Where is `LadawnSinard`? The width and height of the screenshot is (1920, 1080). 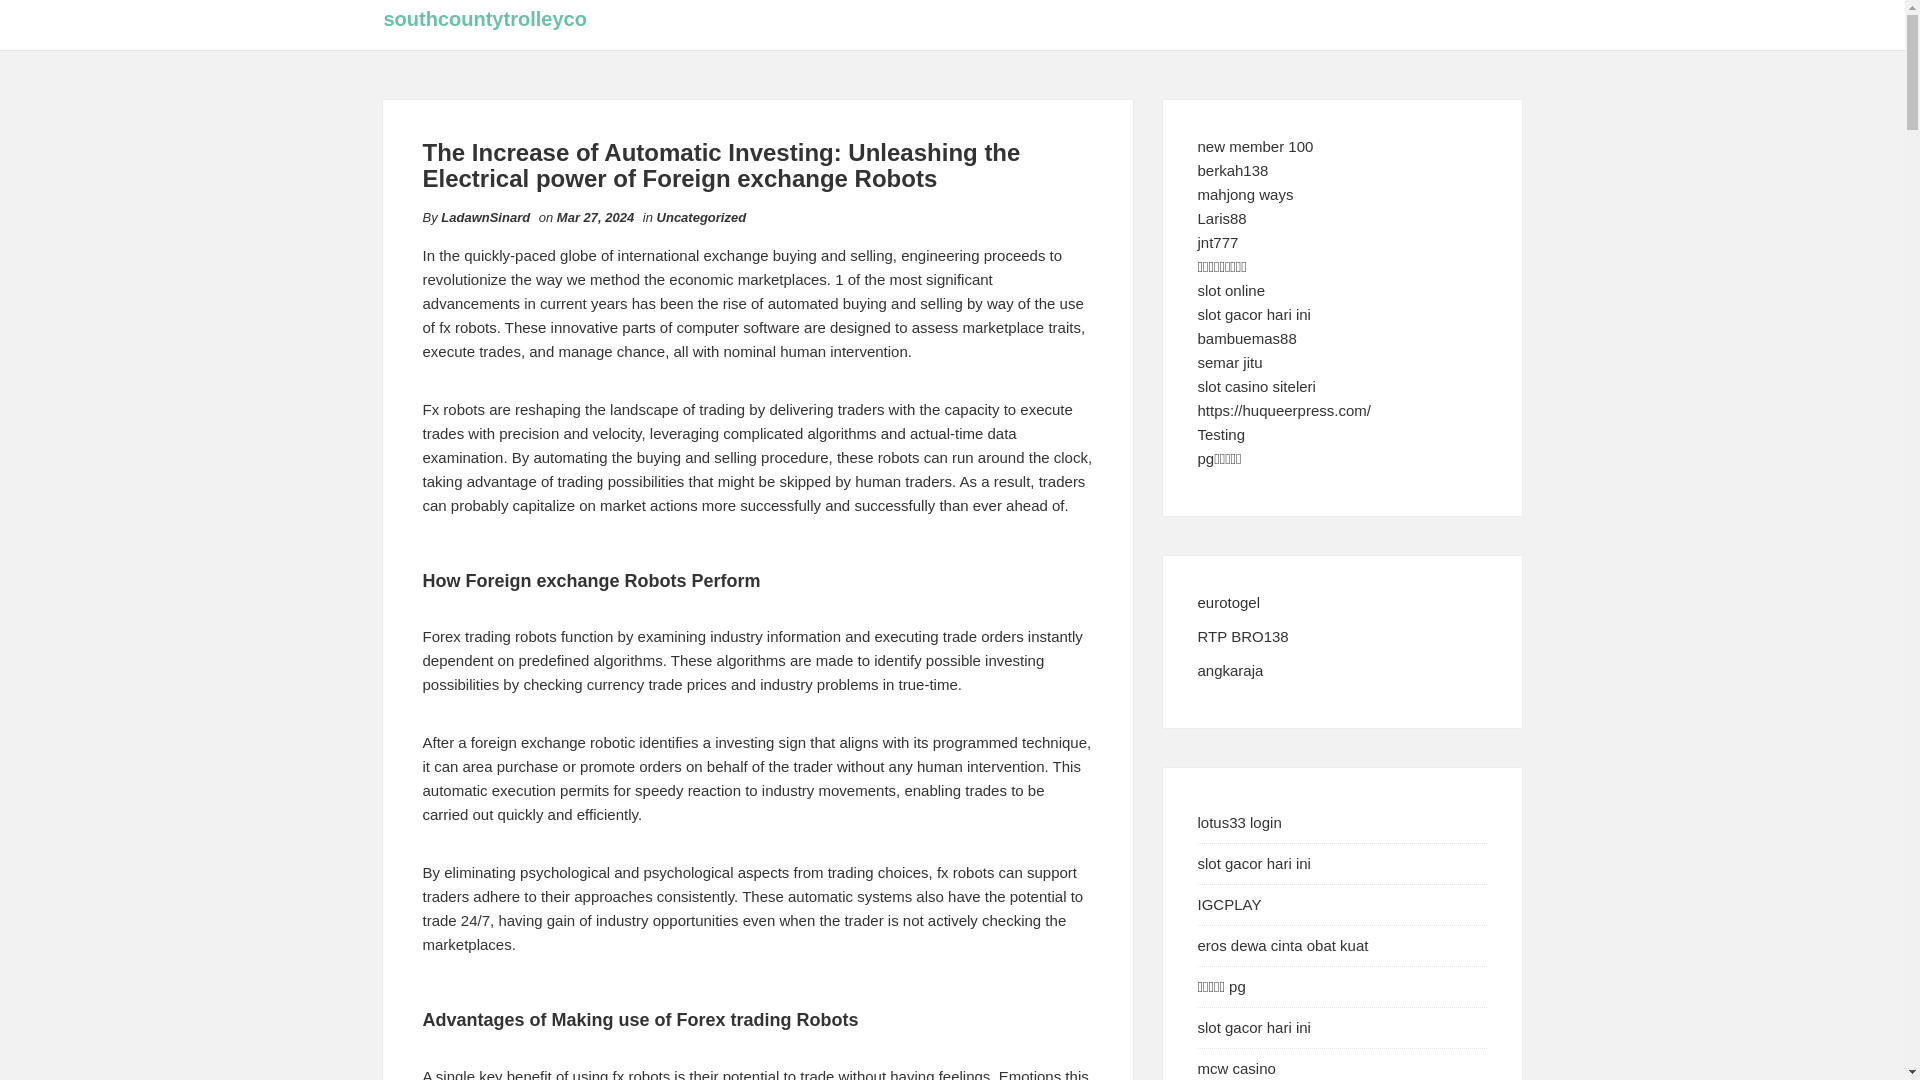 LadawnSinard is located at coordinates (485, 216).